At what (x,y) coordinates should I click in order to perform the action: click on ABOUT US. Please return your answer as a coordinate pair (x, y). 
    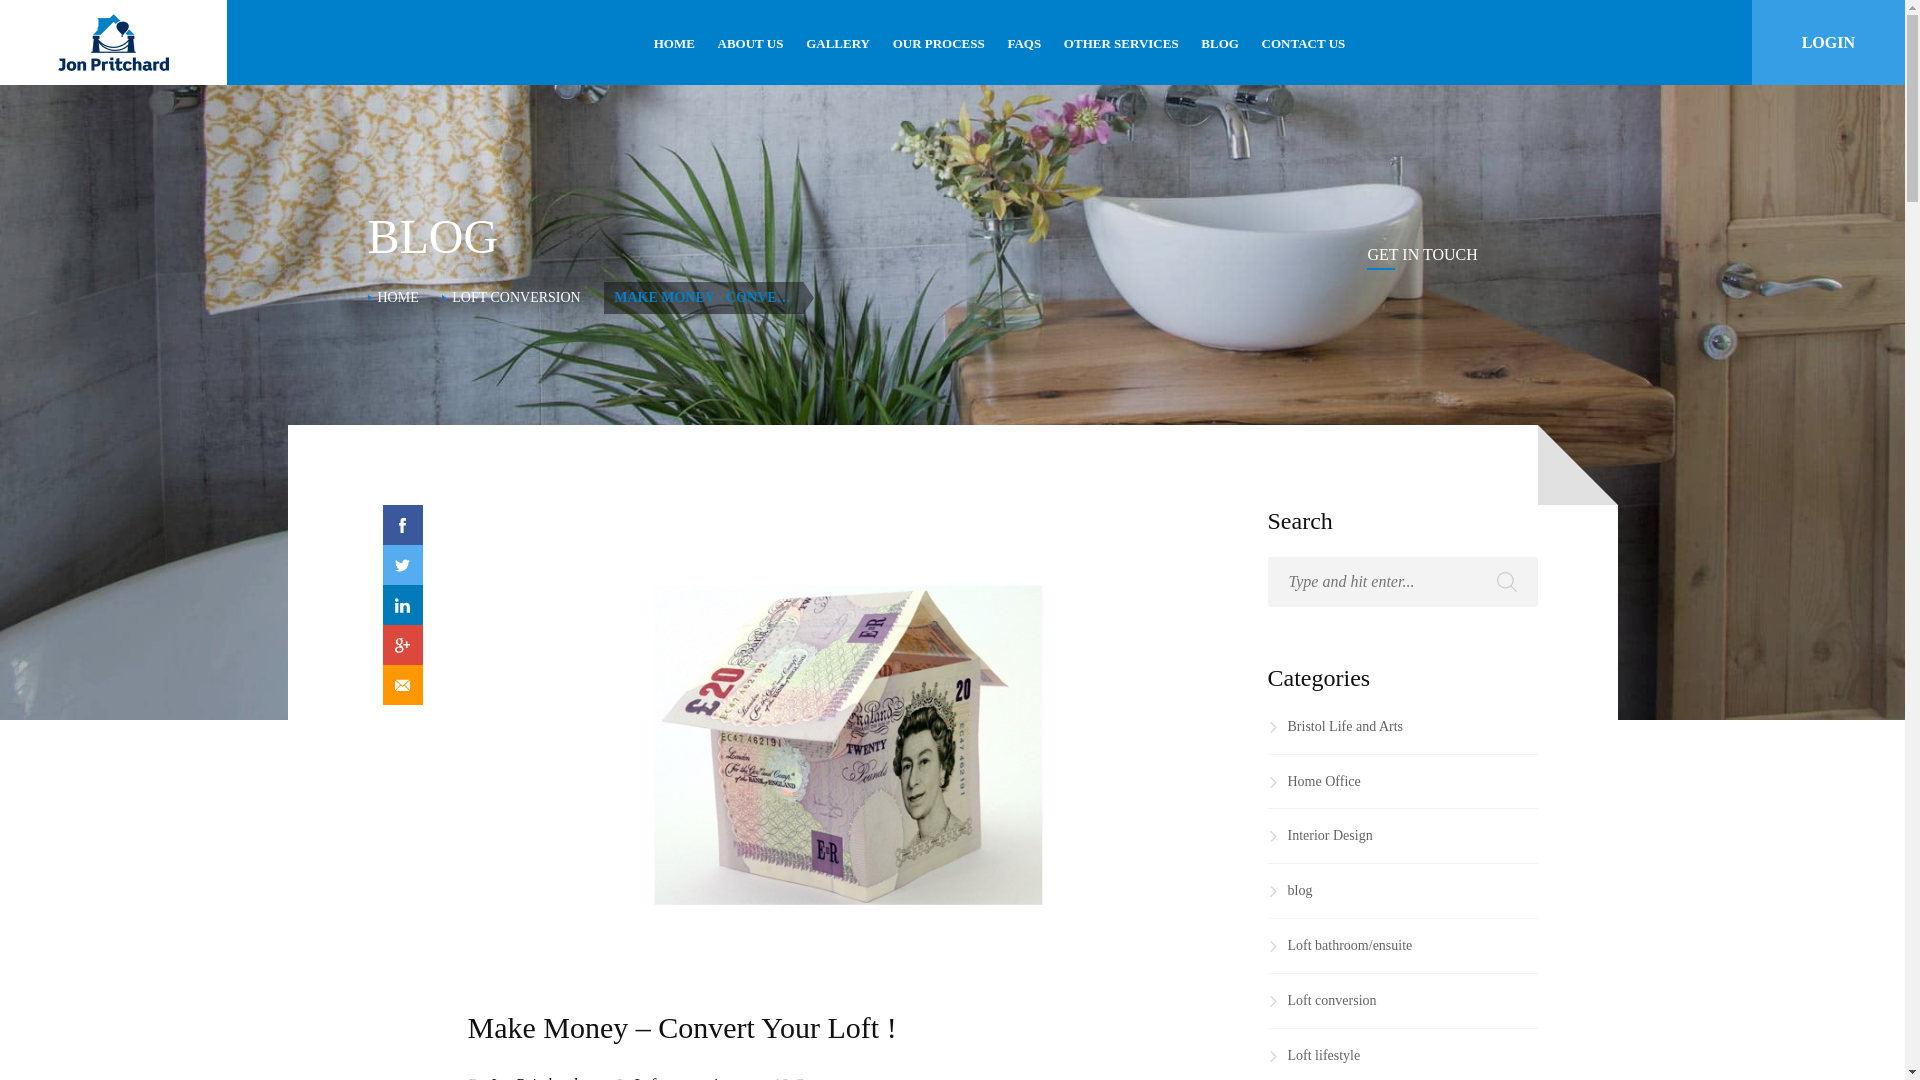
    Looking at the image, I should click on (750, 44).